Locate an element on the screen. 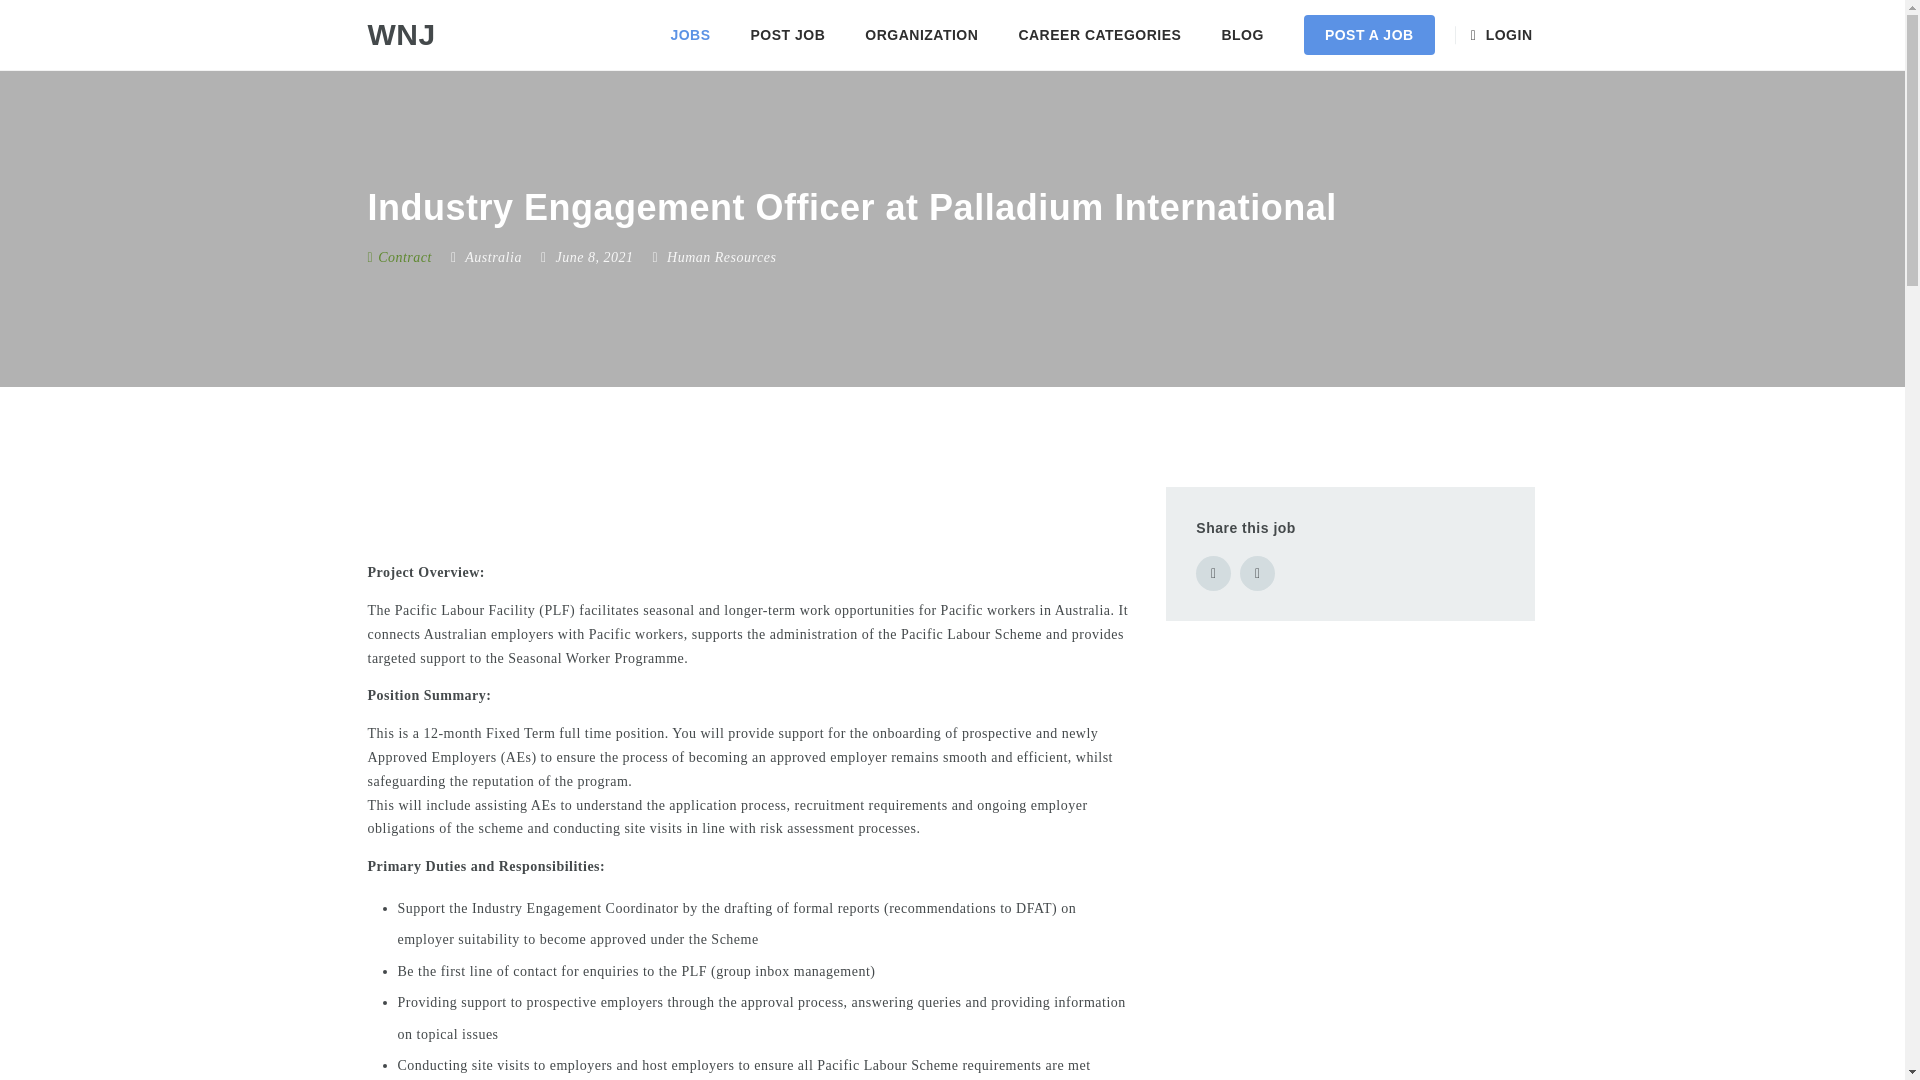 Image resolution: width=1920 pixels, height=1080 pixels. POST JOB is located at coordinates (786, 35).